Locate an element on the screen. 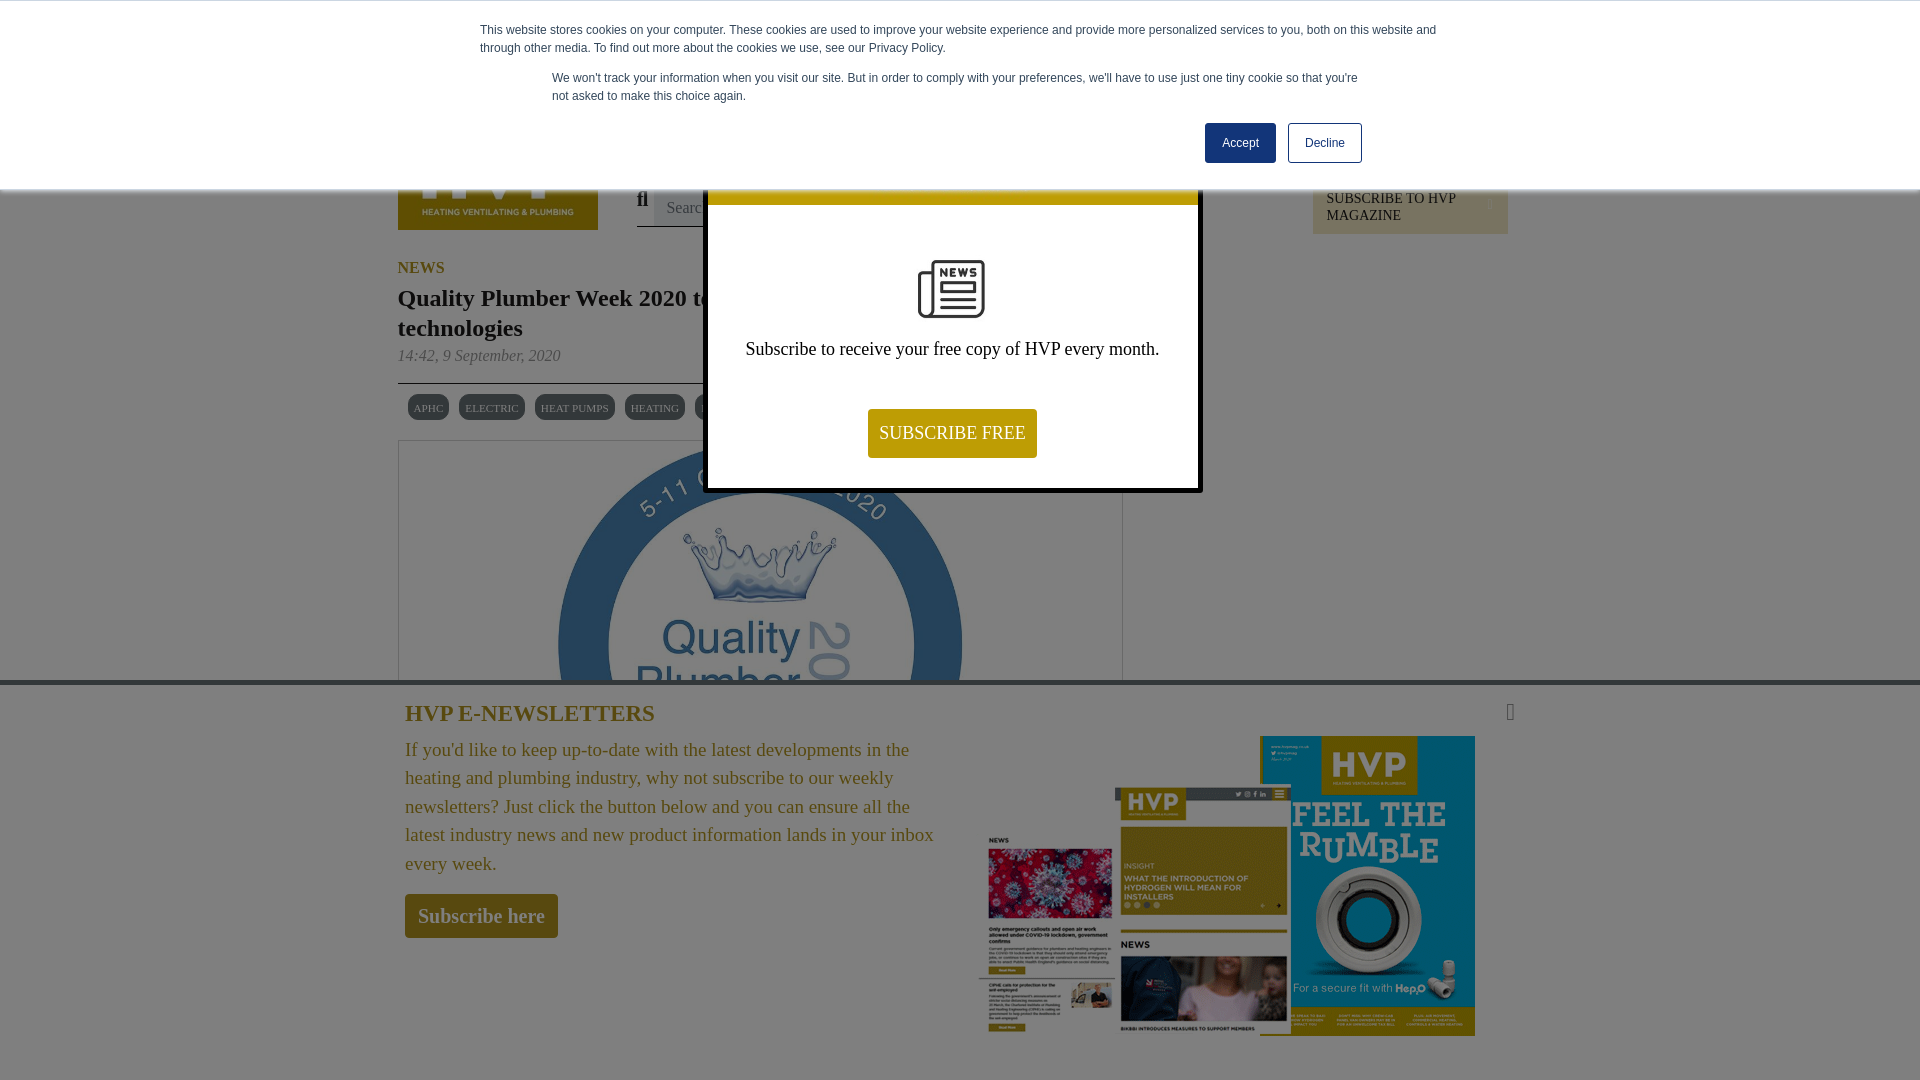  Decline is located at coordinates (1324, 143).